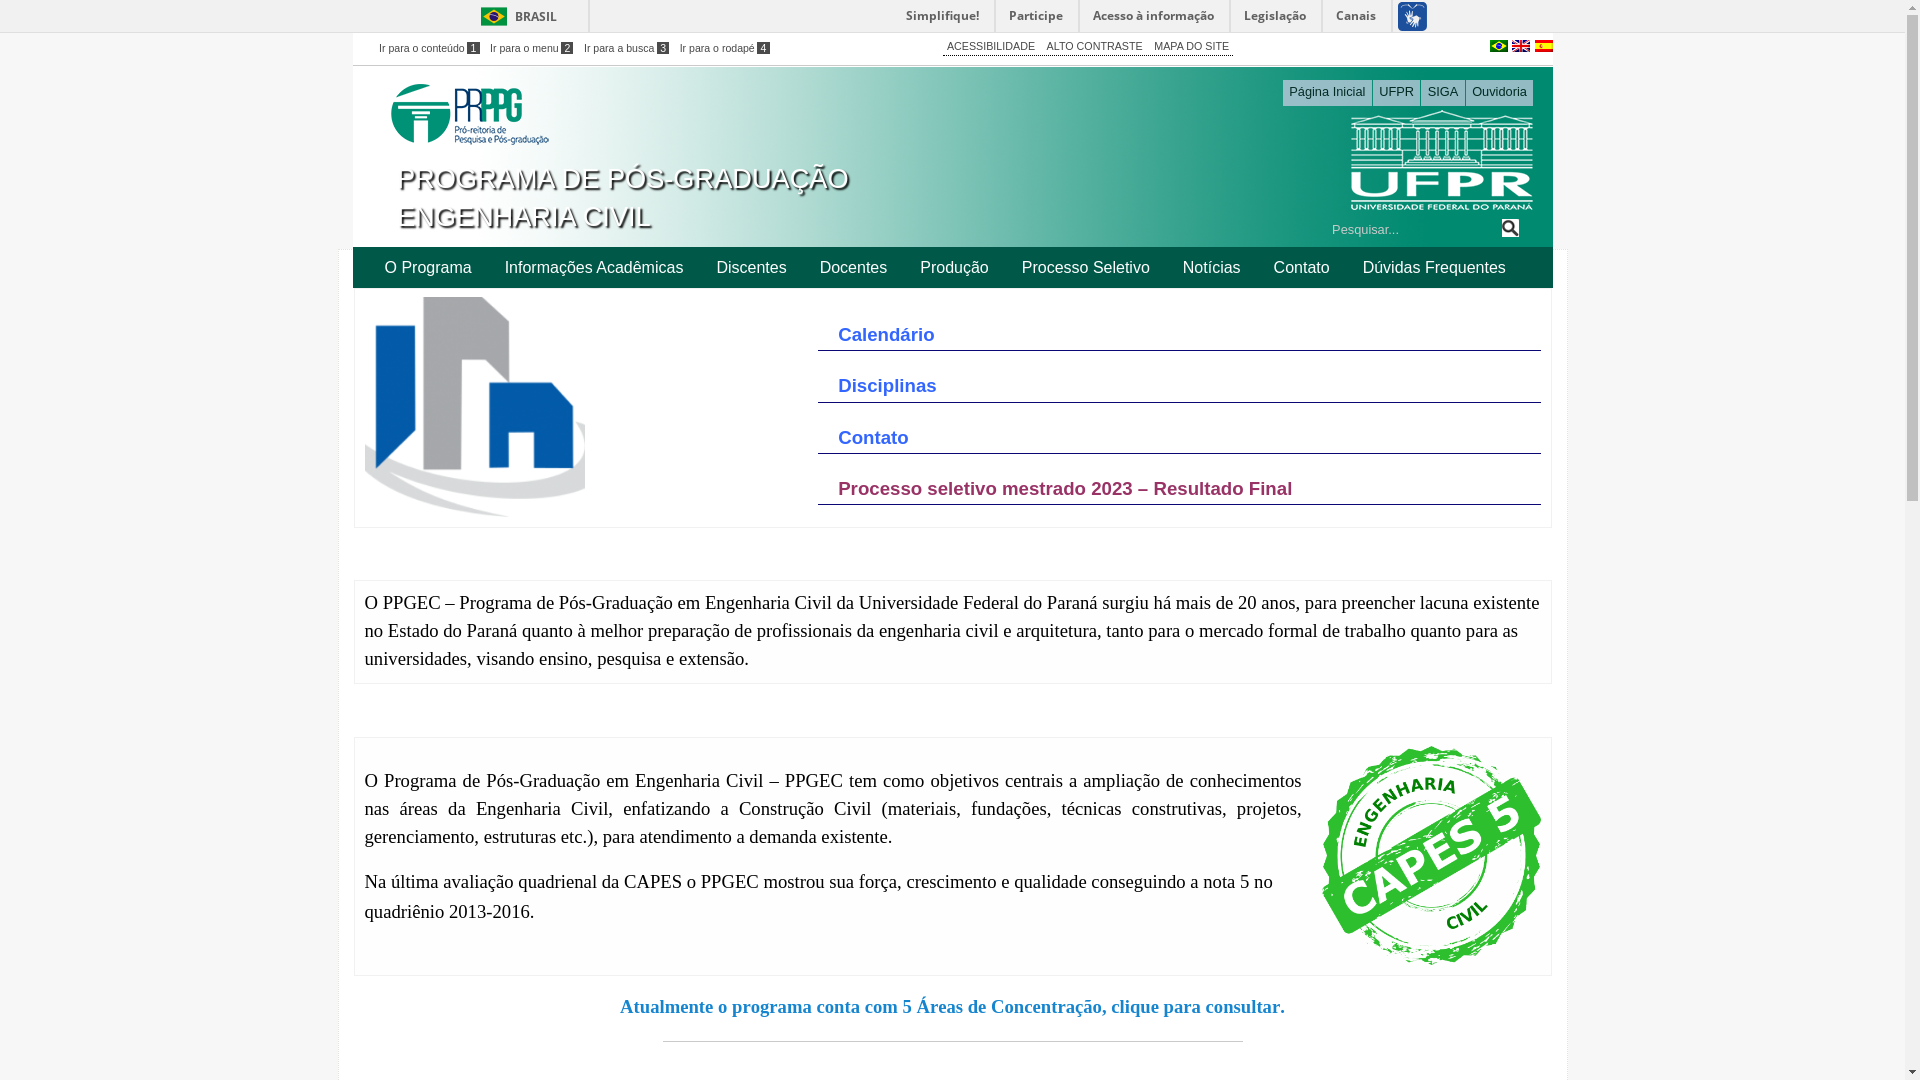  What do you see at coordinates (1442, 93) in the screenshot?
I see `SIGA` at bounding box center [1442, 93].